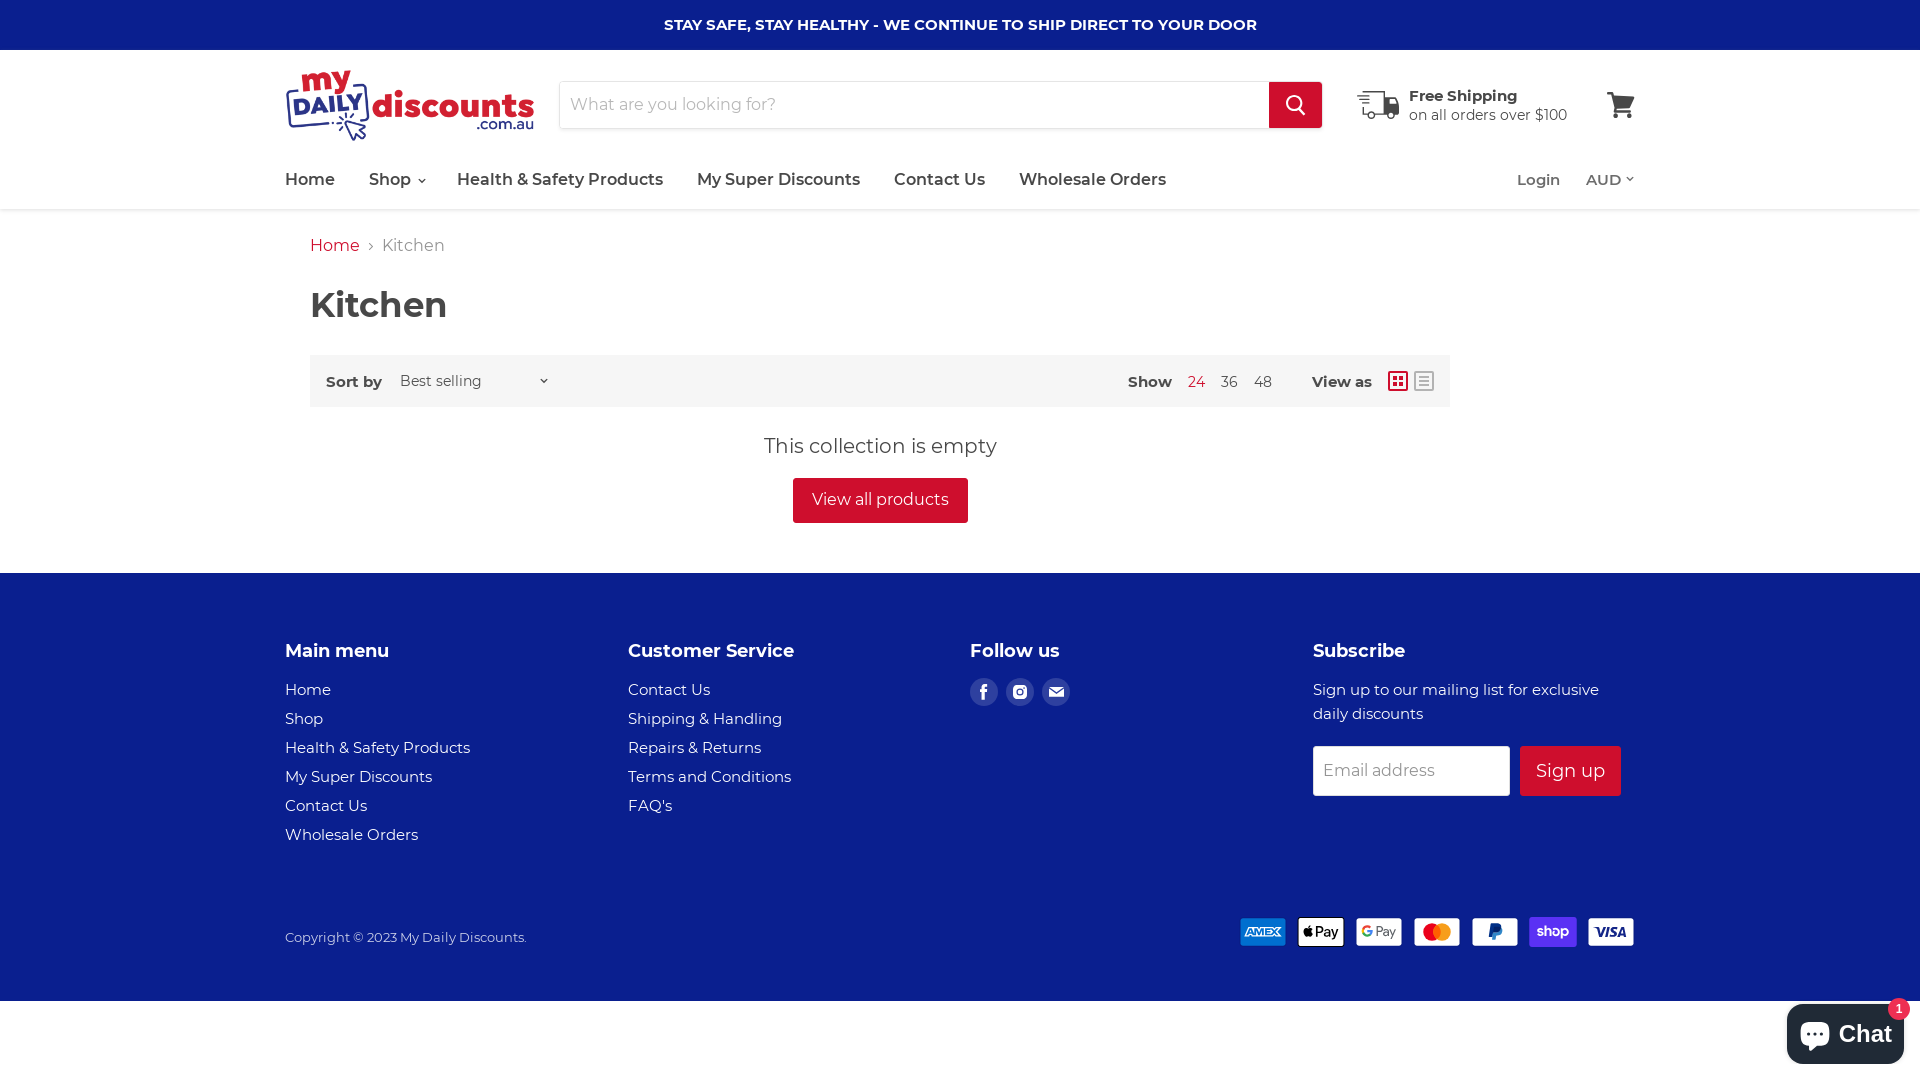  I want to click on Shop, so click(396, 180).